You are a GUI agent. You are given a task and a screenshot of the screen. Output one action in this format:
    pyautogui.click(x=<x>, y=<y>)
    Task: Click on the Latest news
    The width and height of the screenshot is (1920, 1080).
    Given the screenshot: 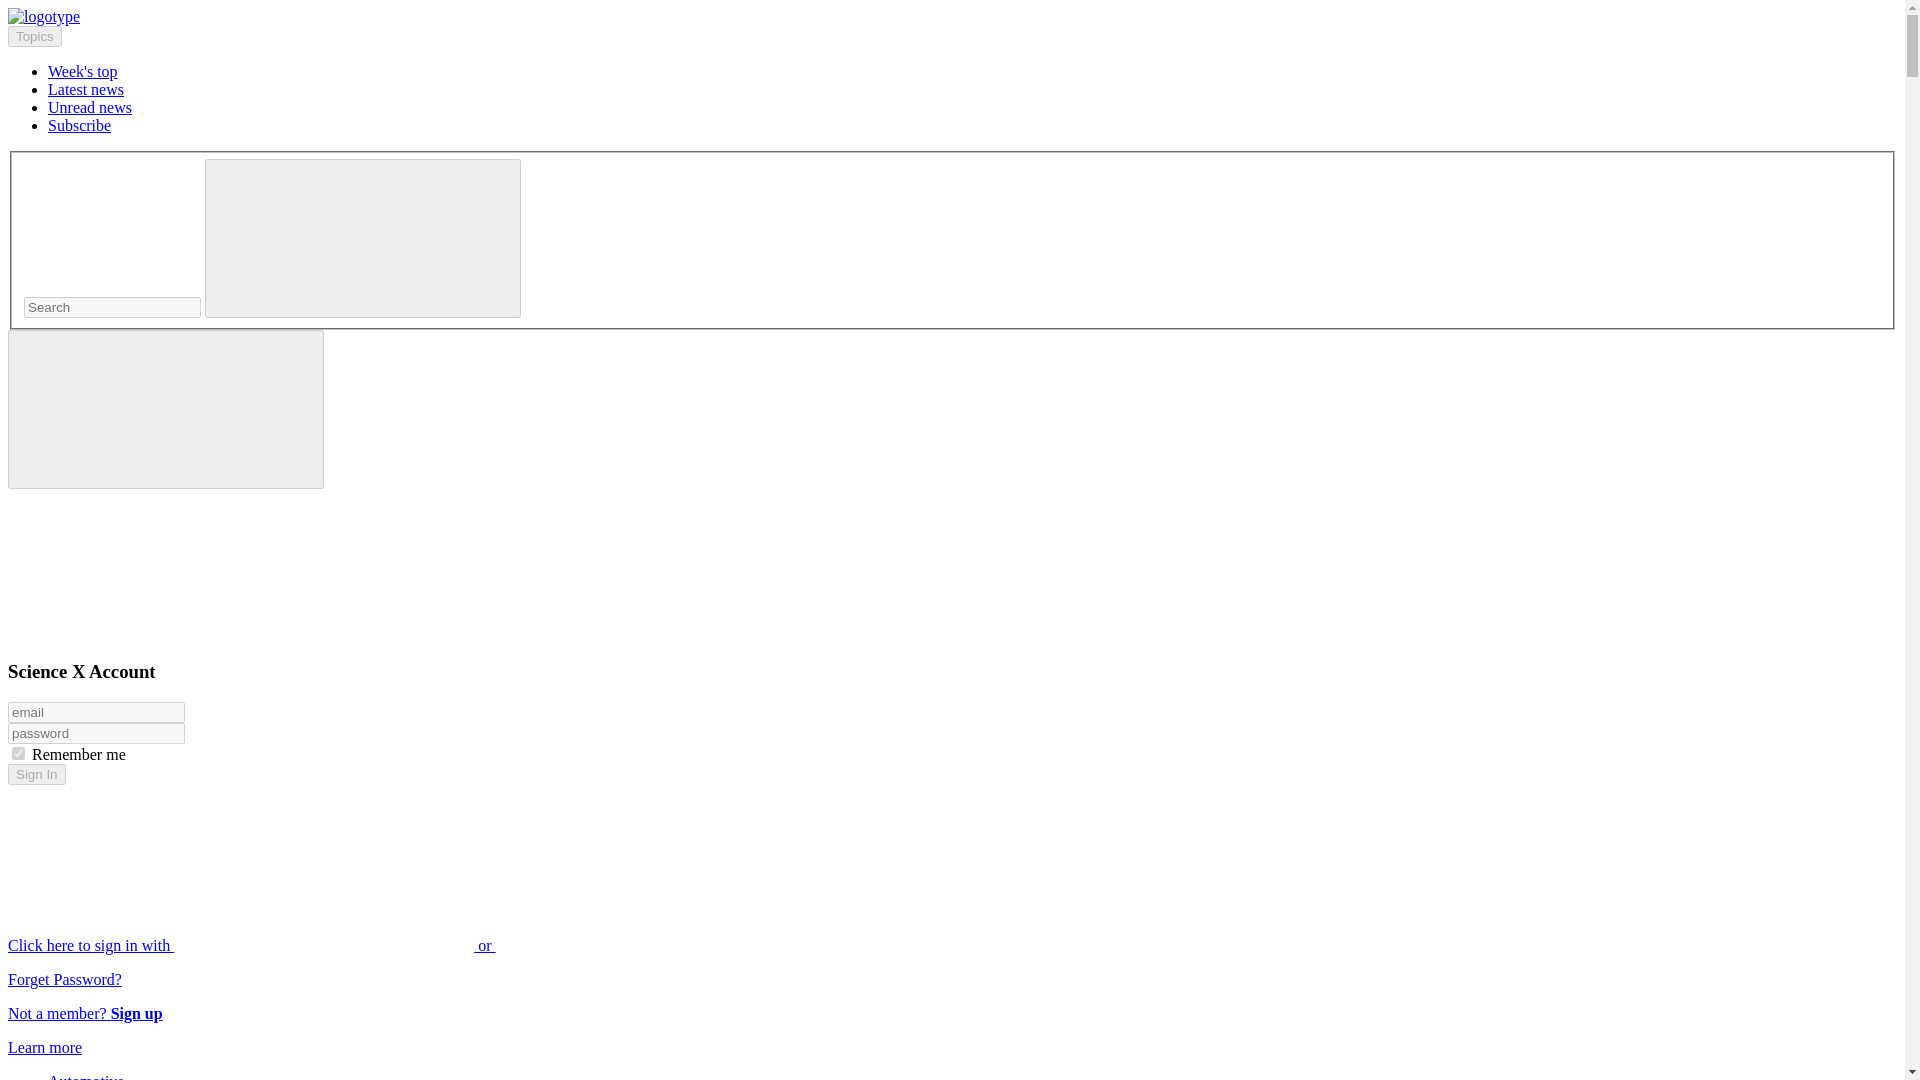 What is the action you would take?
    pyautogui.click(x=86, y=90)
    